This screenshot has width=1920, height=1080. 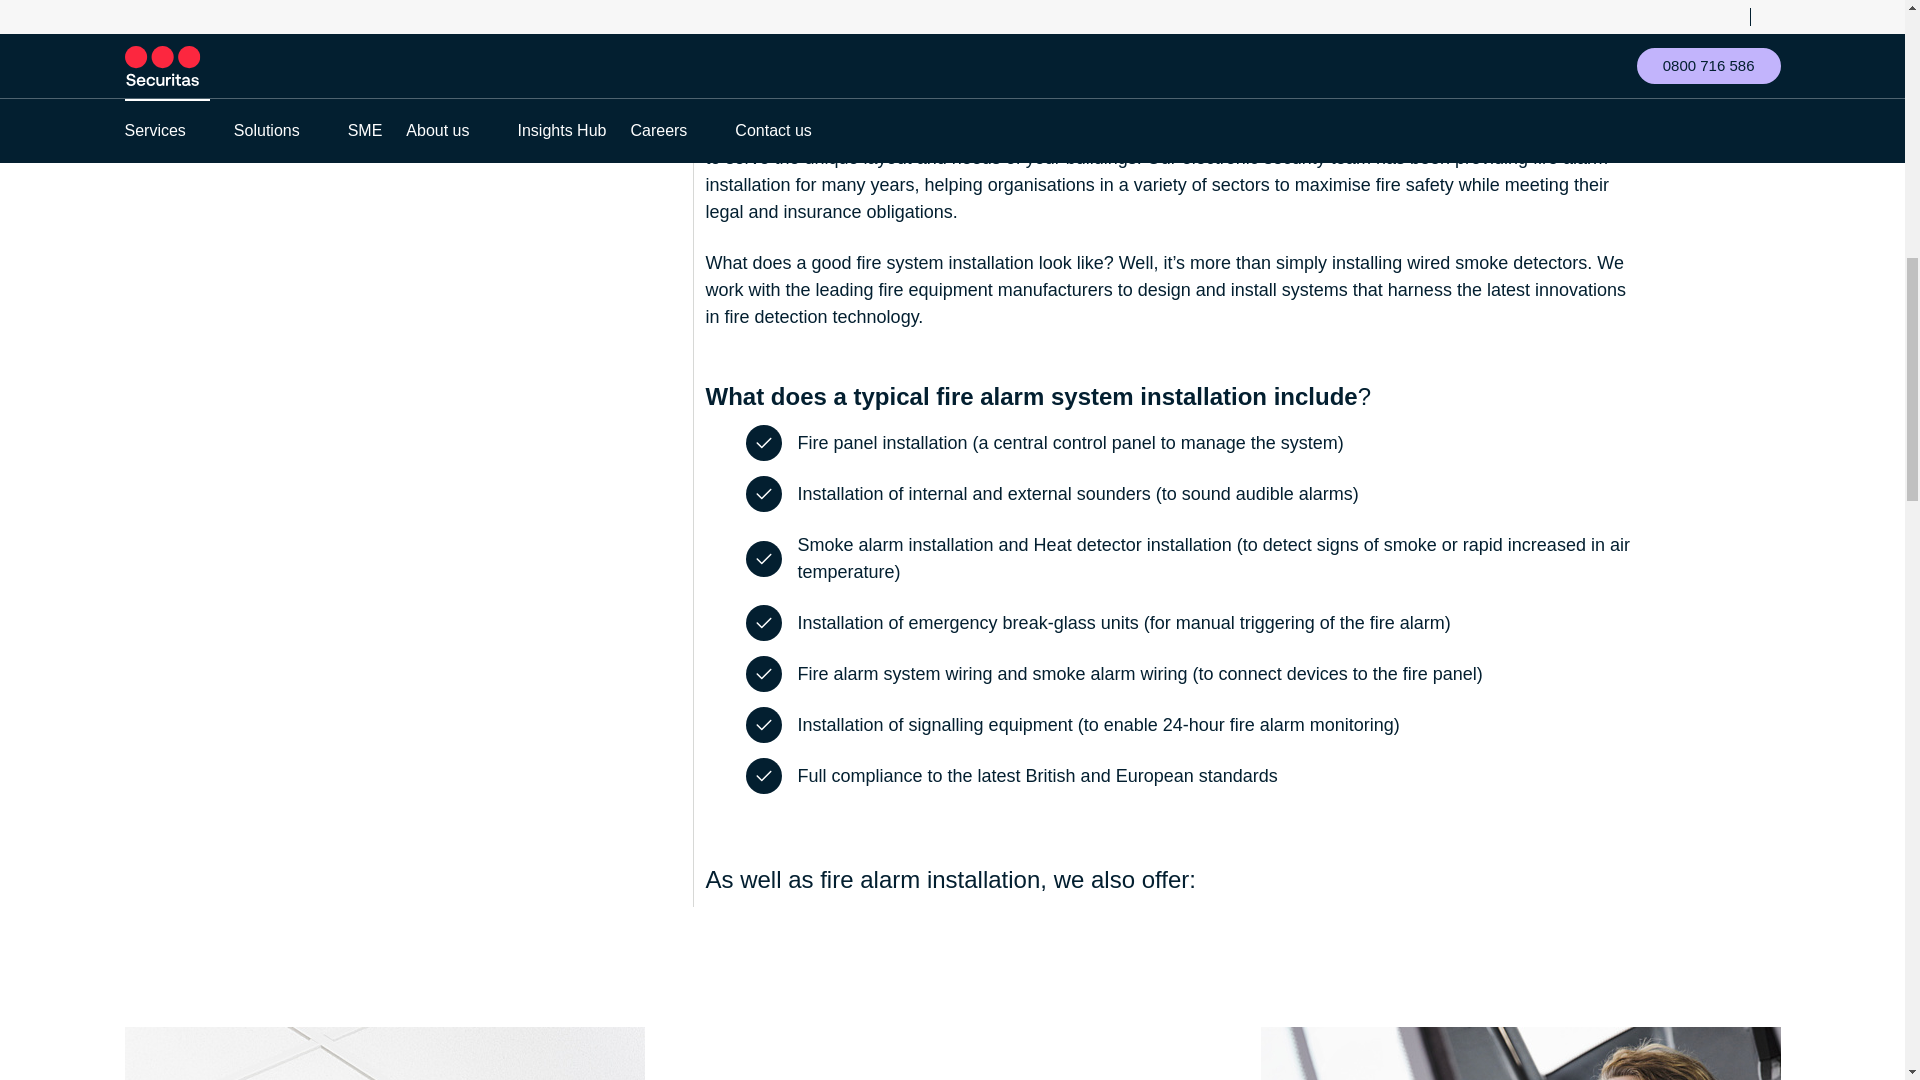 I want to click on Fire and Safety by Securitas - 2400 x 1600.png, so click(x=1519, y=1054).